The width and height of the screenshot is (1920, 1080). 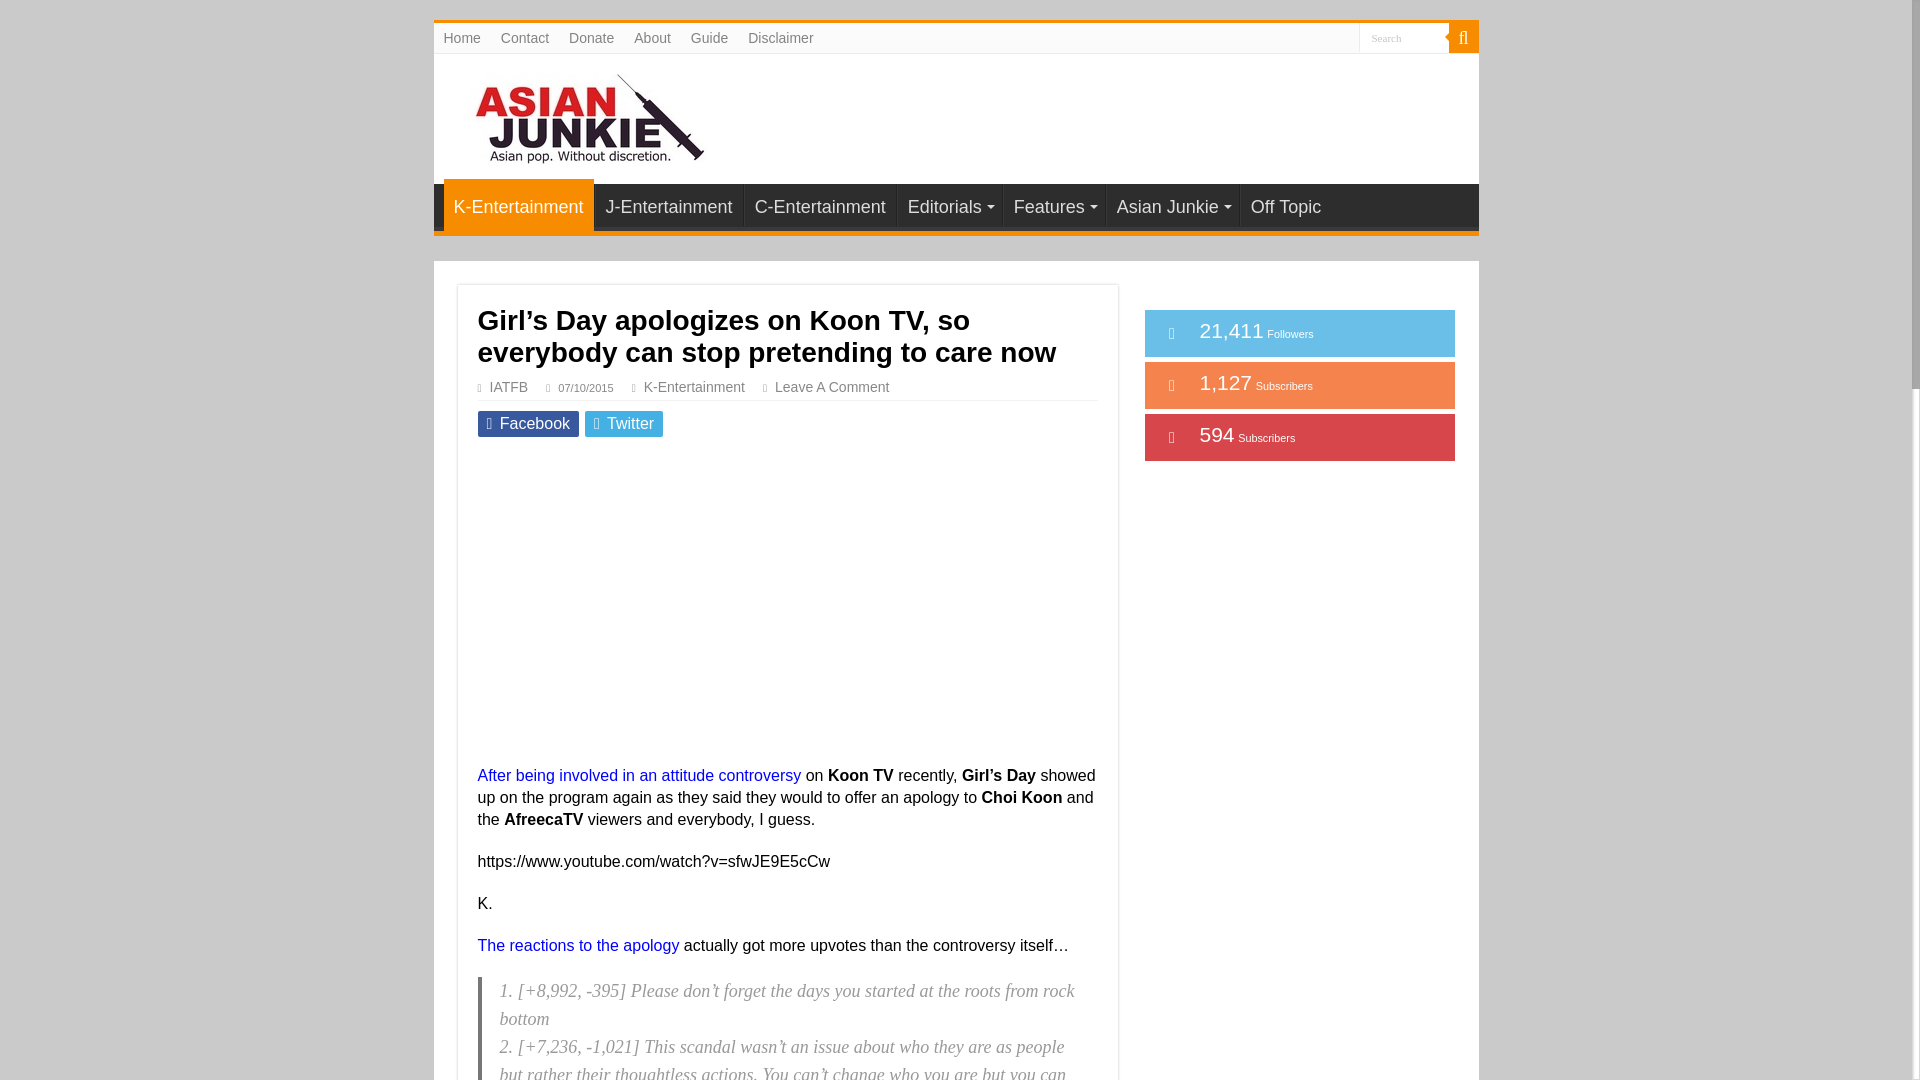 What do you see at coordinates (840, 387) in the screenshot?
I see `Leave A Comment` at bounding box center [840, 387].